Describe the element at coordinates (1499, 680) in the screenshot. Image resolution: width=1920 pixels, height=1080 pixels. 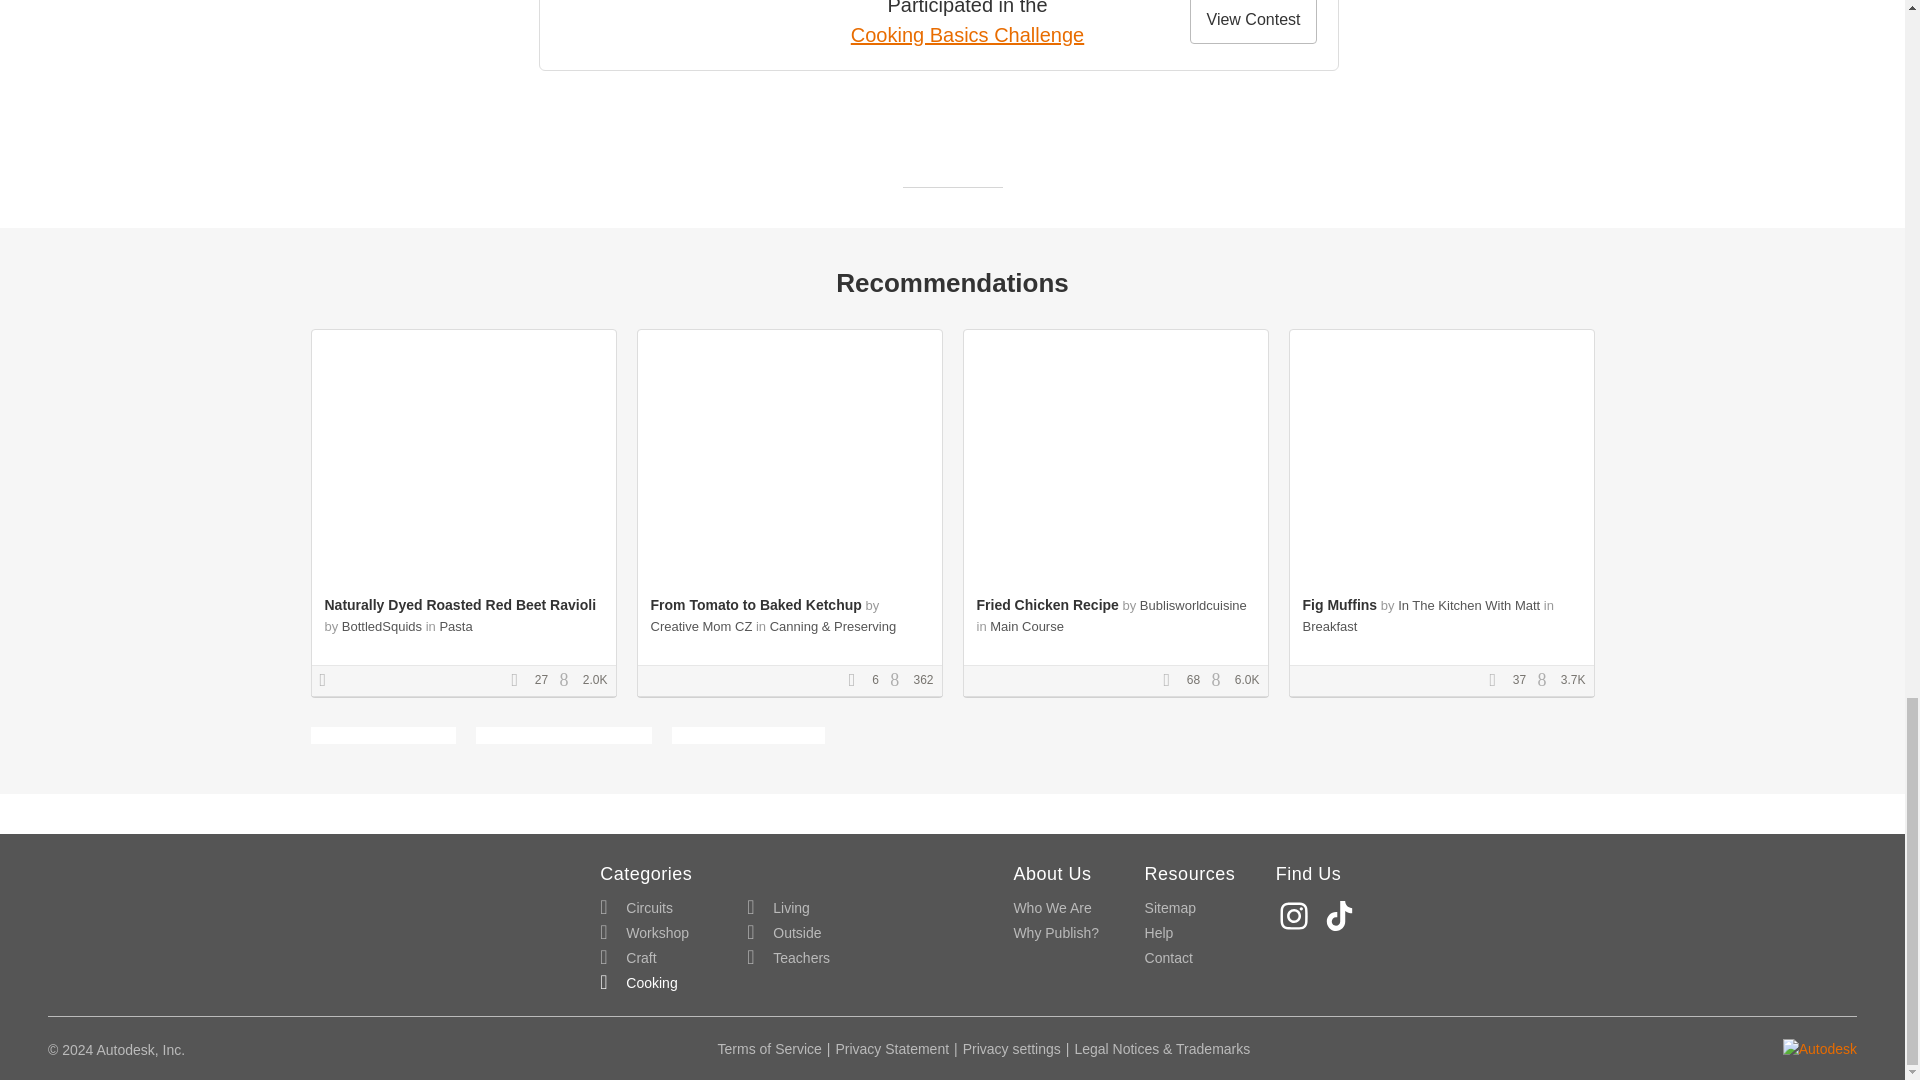
I see `Favorites Count` at that location.